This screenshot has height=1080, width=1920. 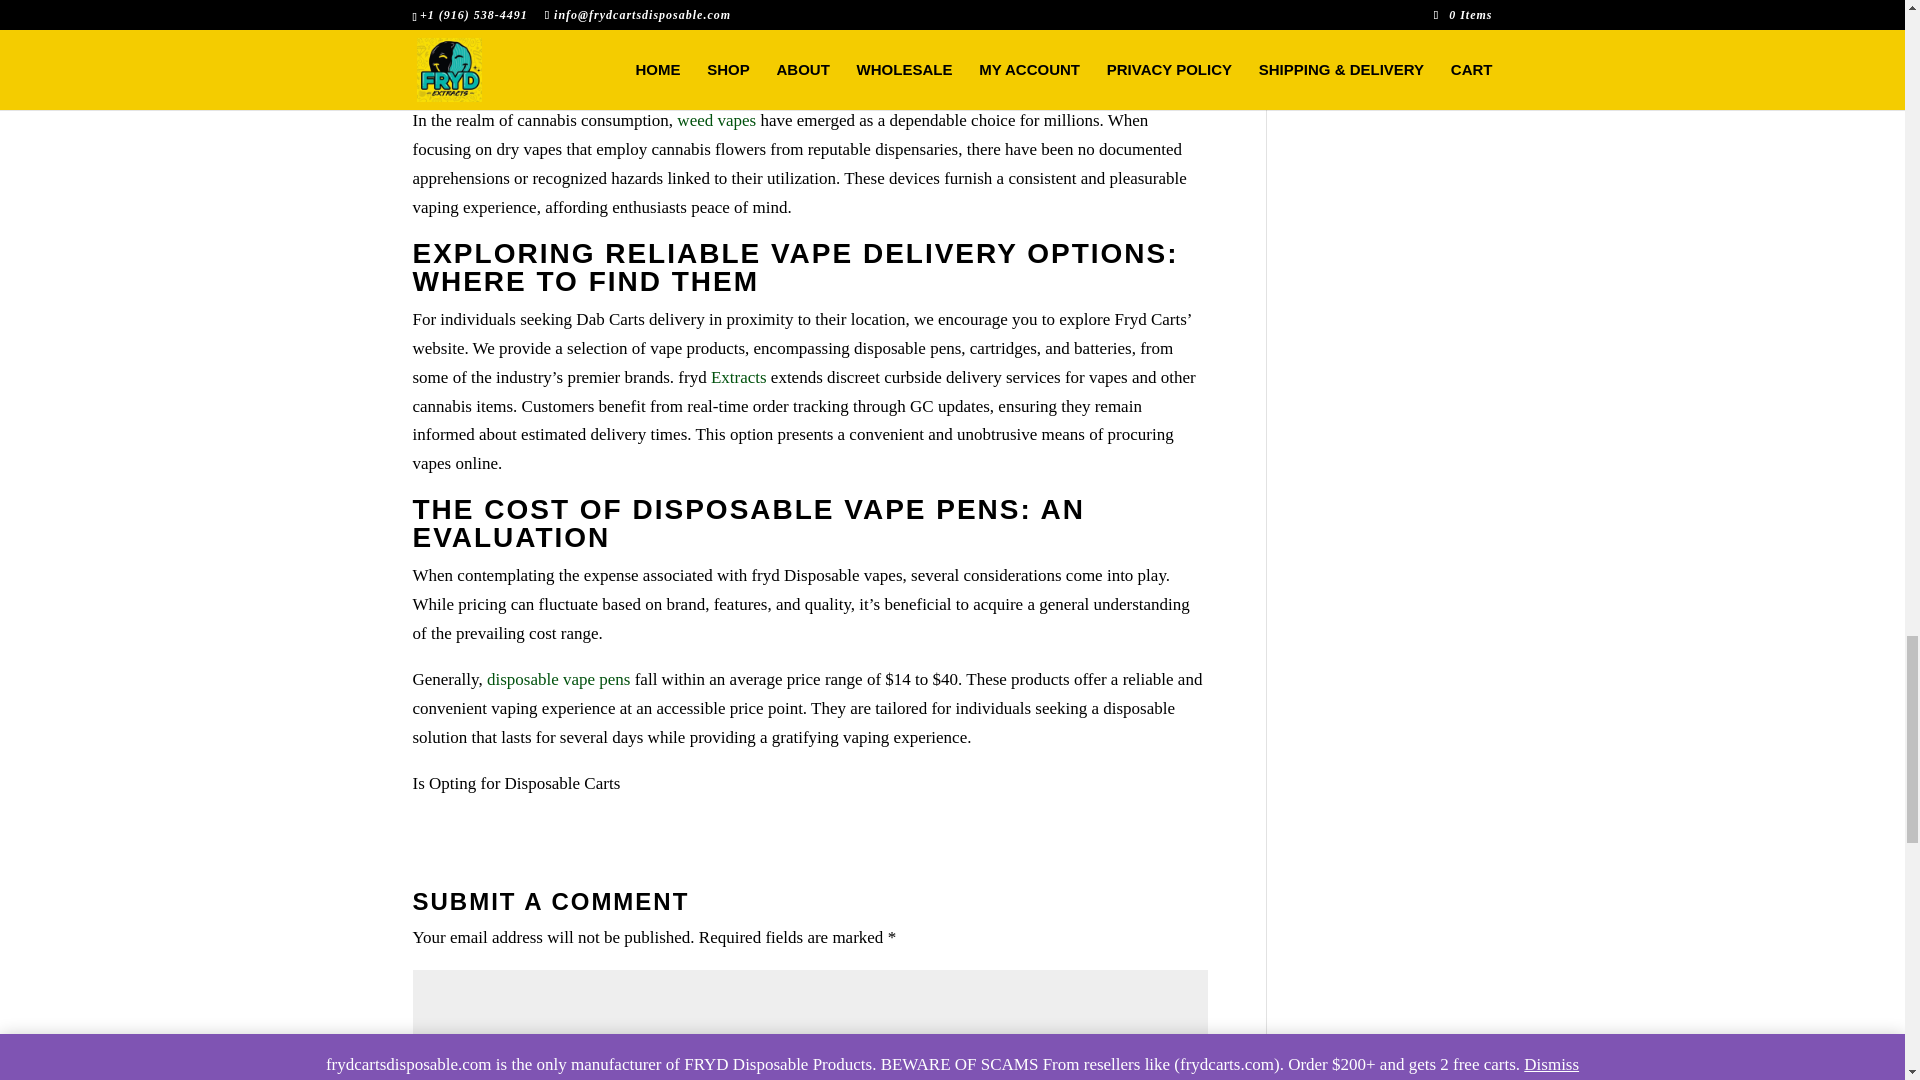 What do you see at coordinates (714, 120) in the screenshot?
I see `weed vapes` at bounding box center [714, 120].